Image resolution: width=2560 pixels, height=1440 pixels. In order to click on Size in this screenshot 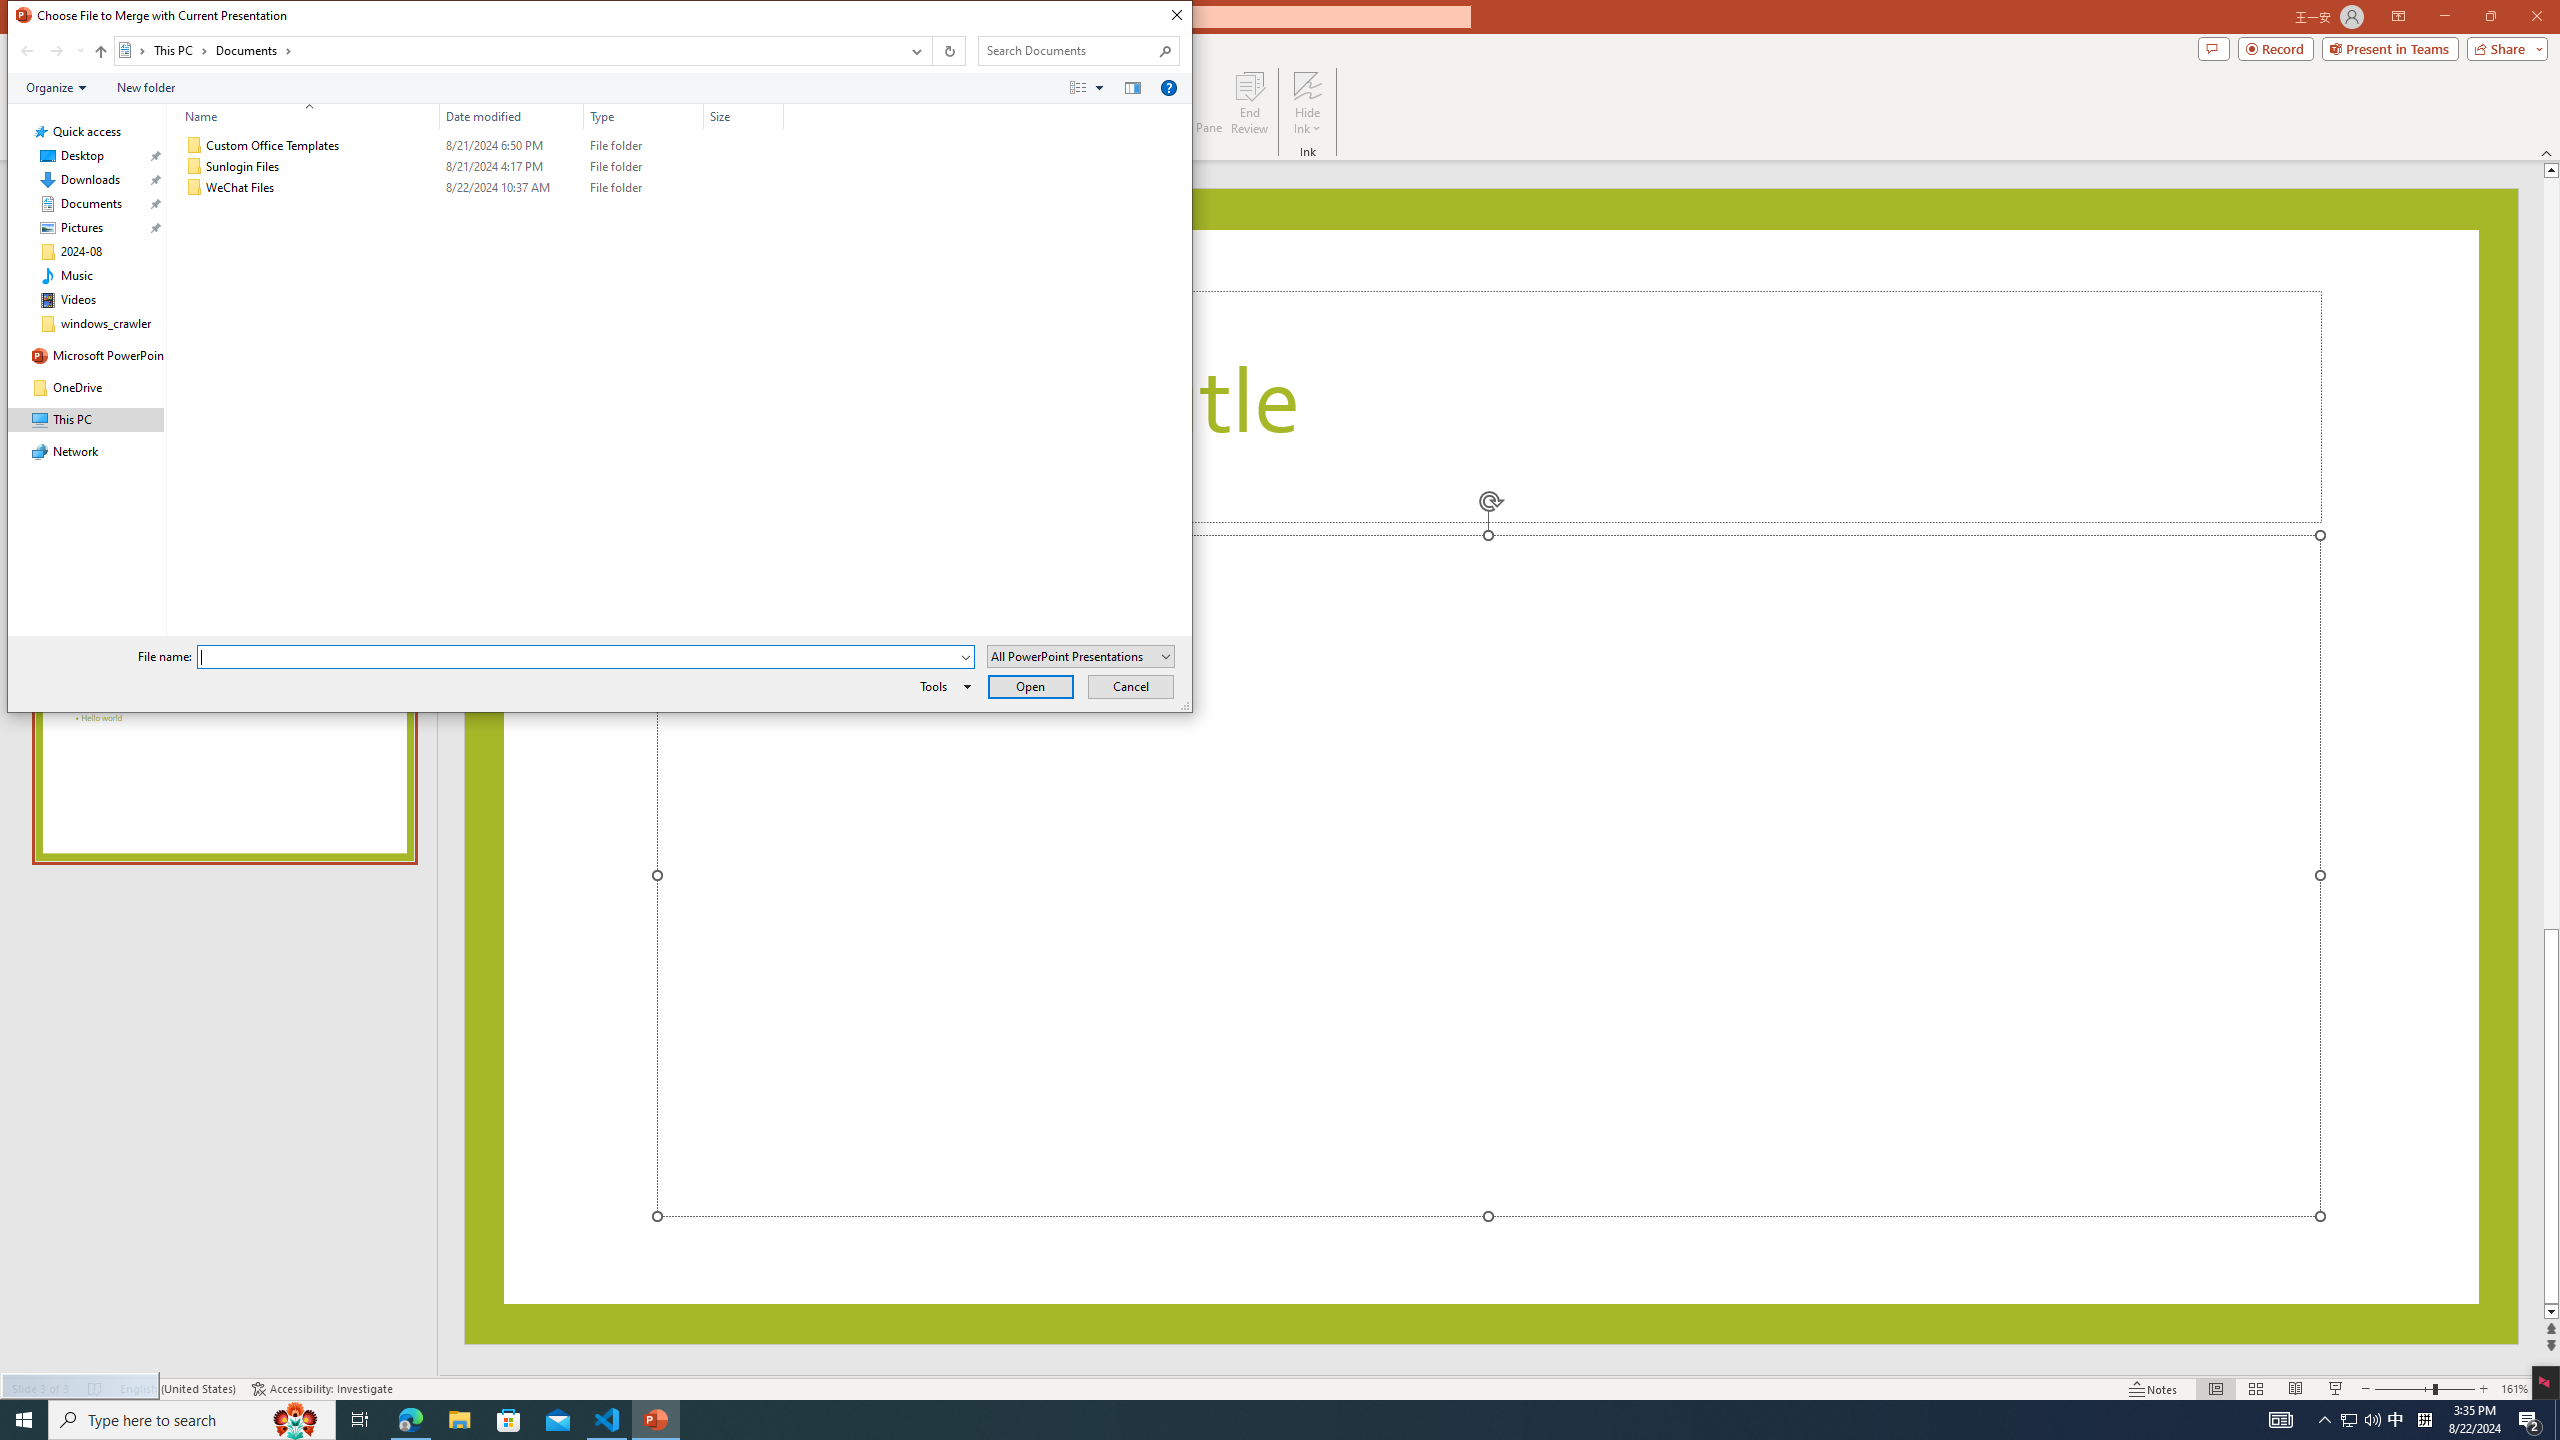, I will do `click(948, 51)`.